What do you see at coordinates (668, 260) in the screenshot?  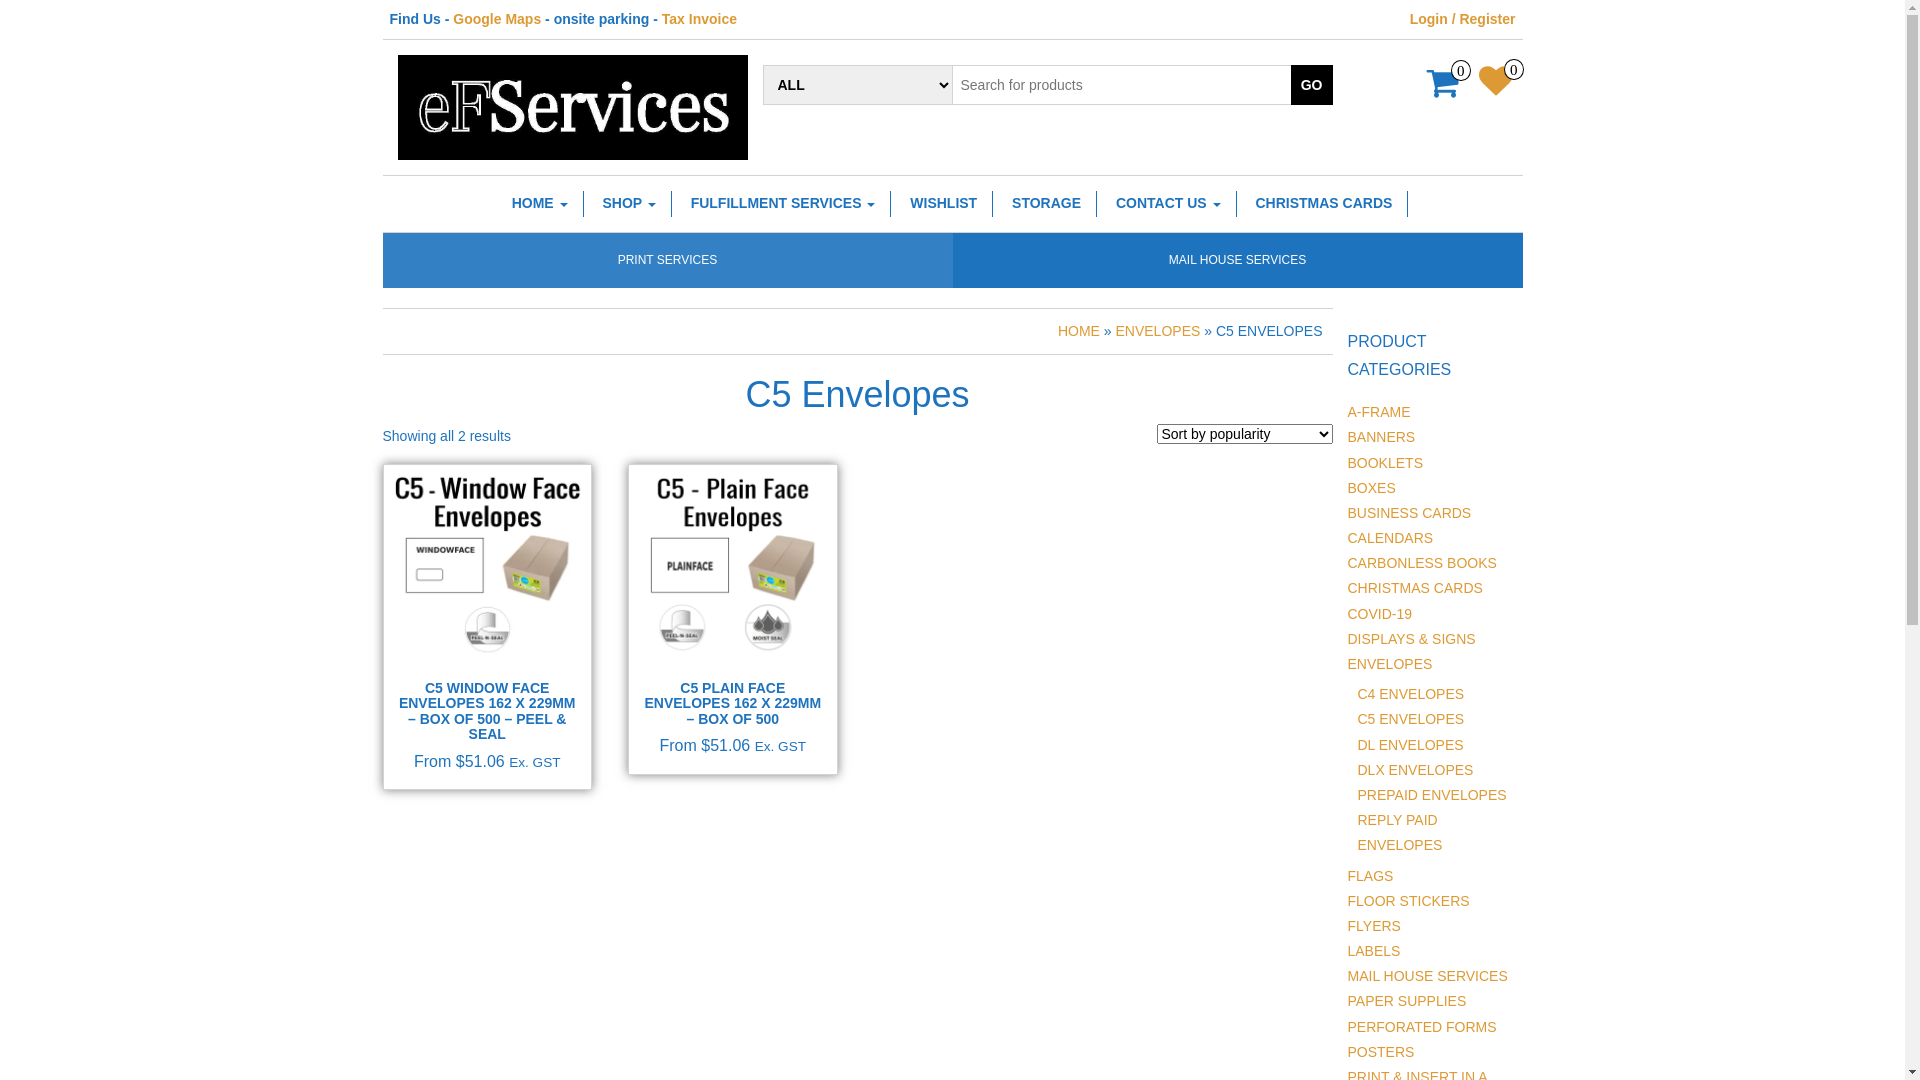 I see `PRINT SERVICES` at bounding box center [668, 260].